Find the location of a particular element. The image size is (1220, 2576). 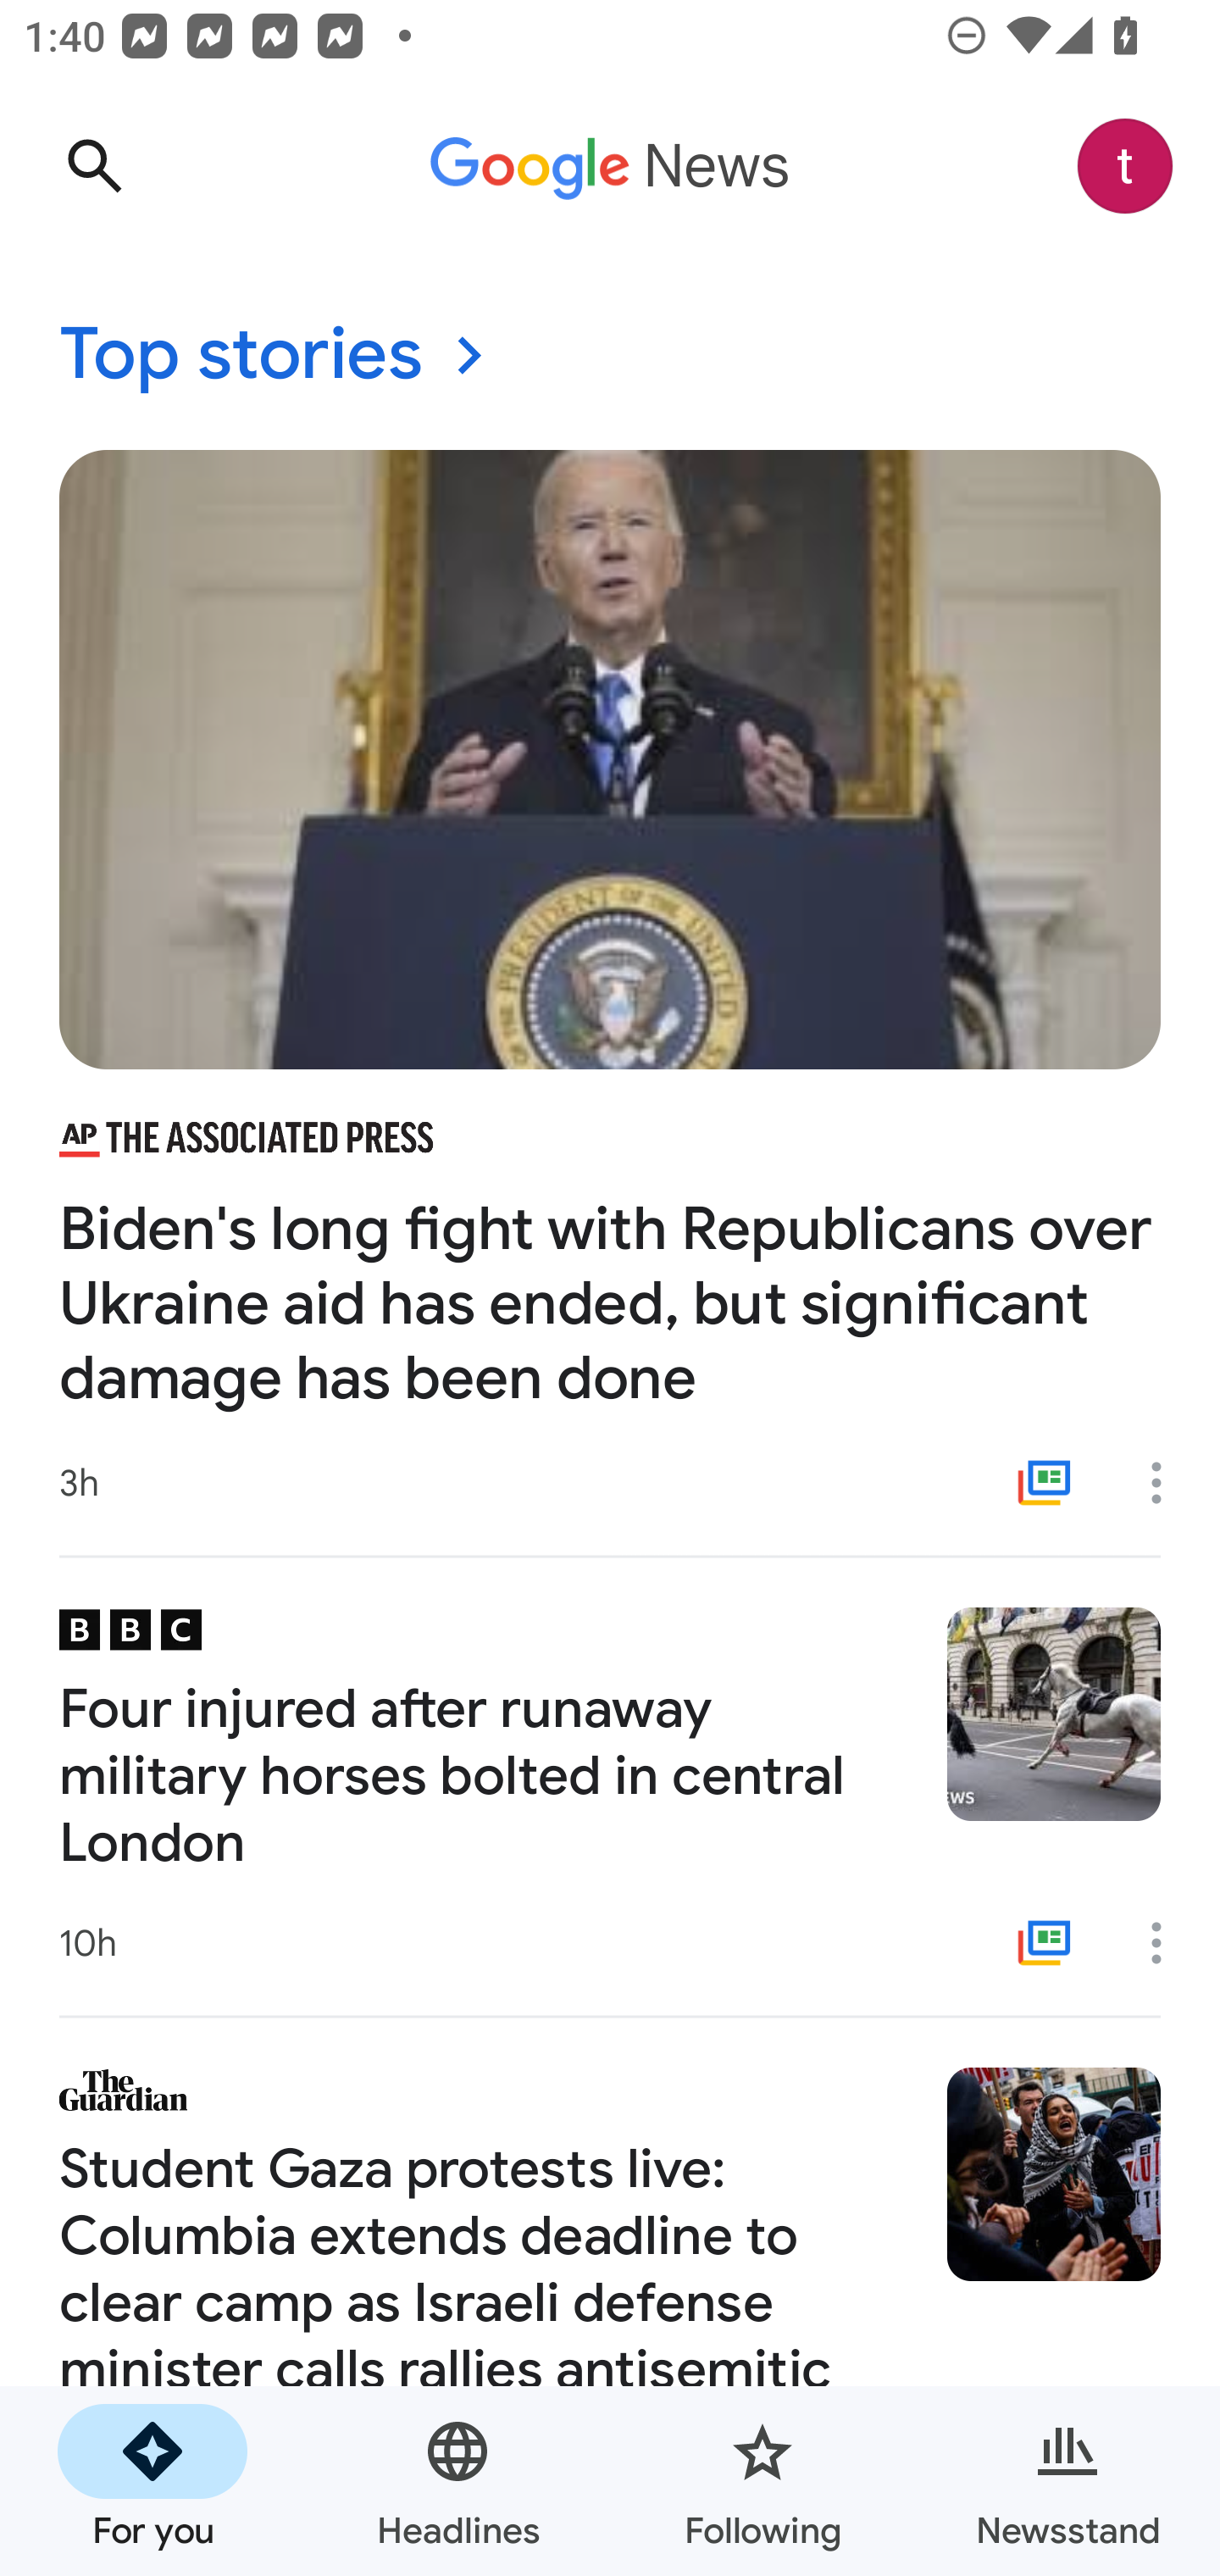

Top stories is located at coordinates (610, 356).